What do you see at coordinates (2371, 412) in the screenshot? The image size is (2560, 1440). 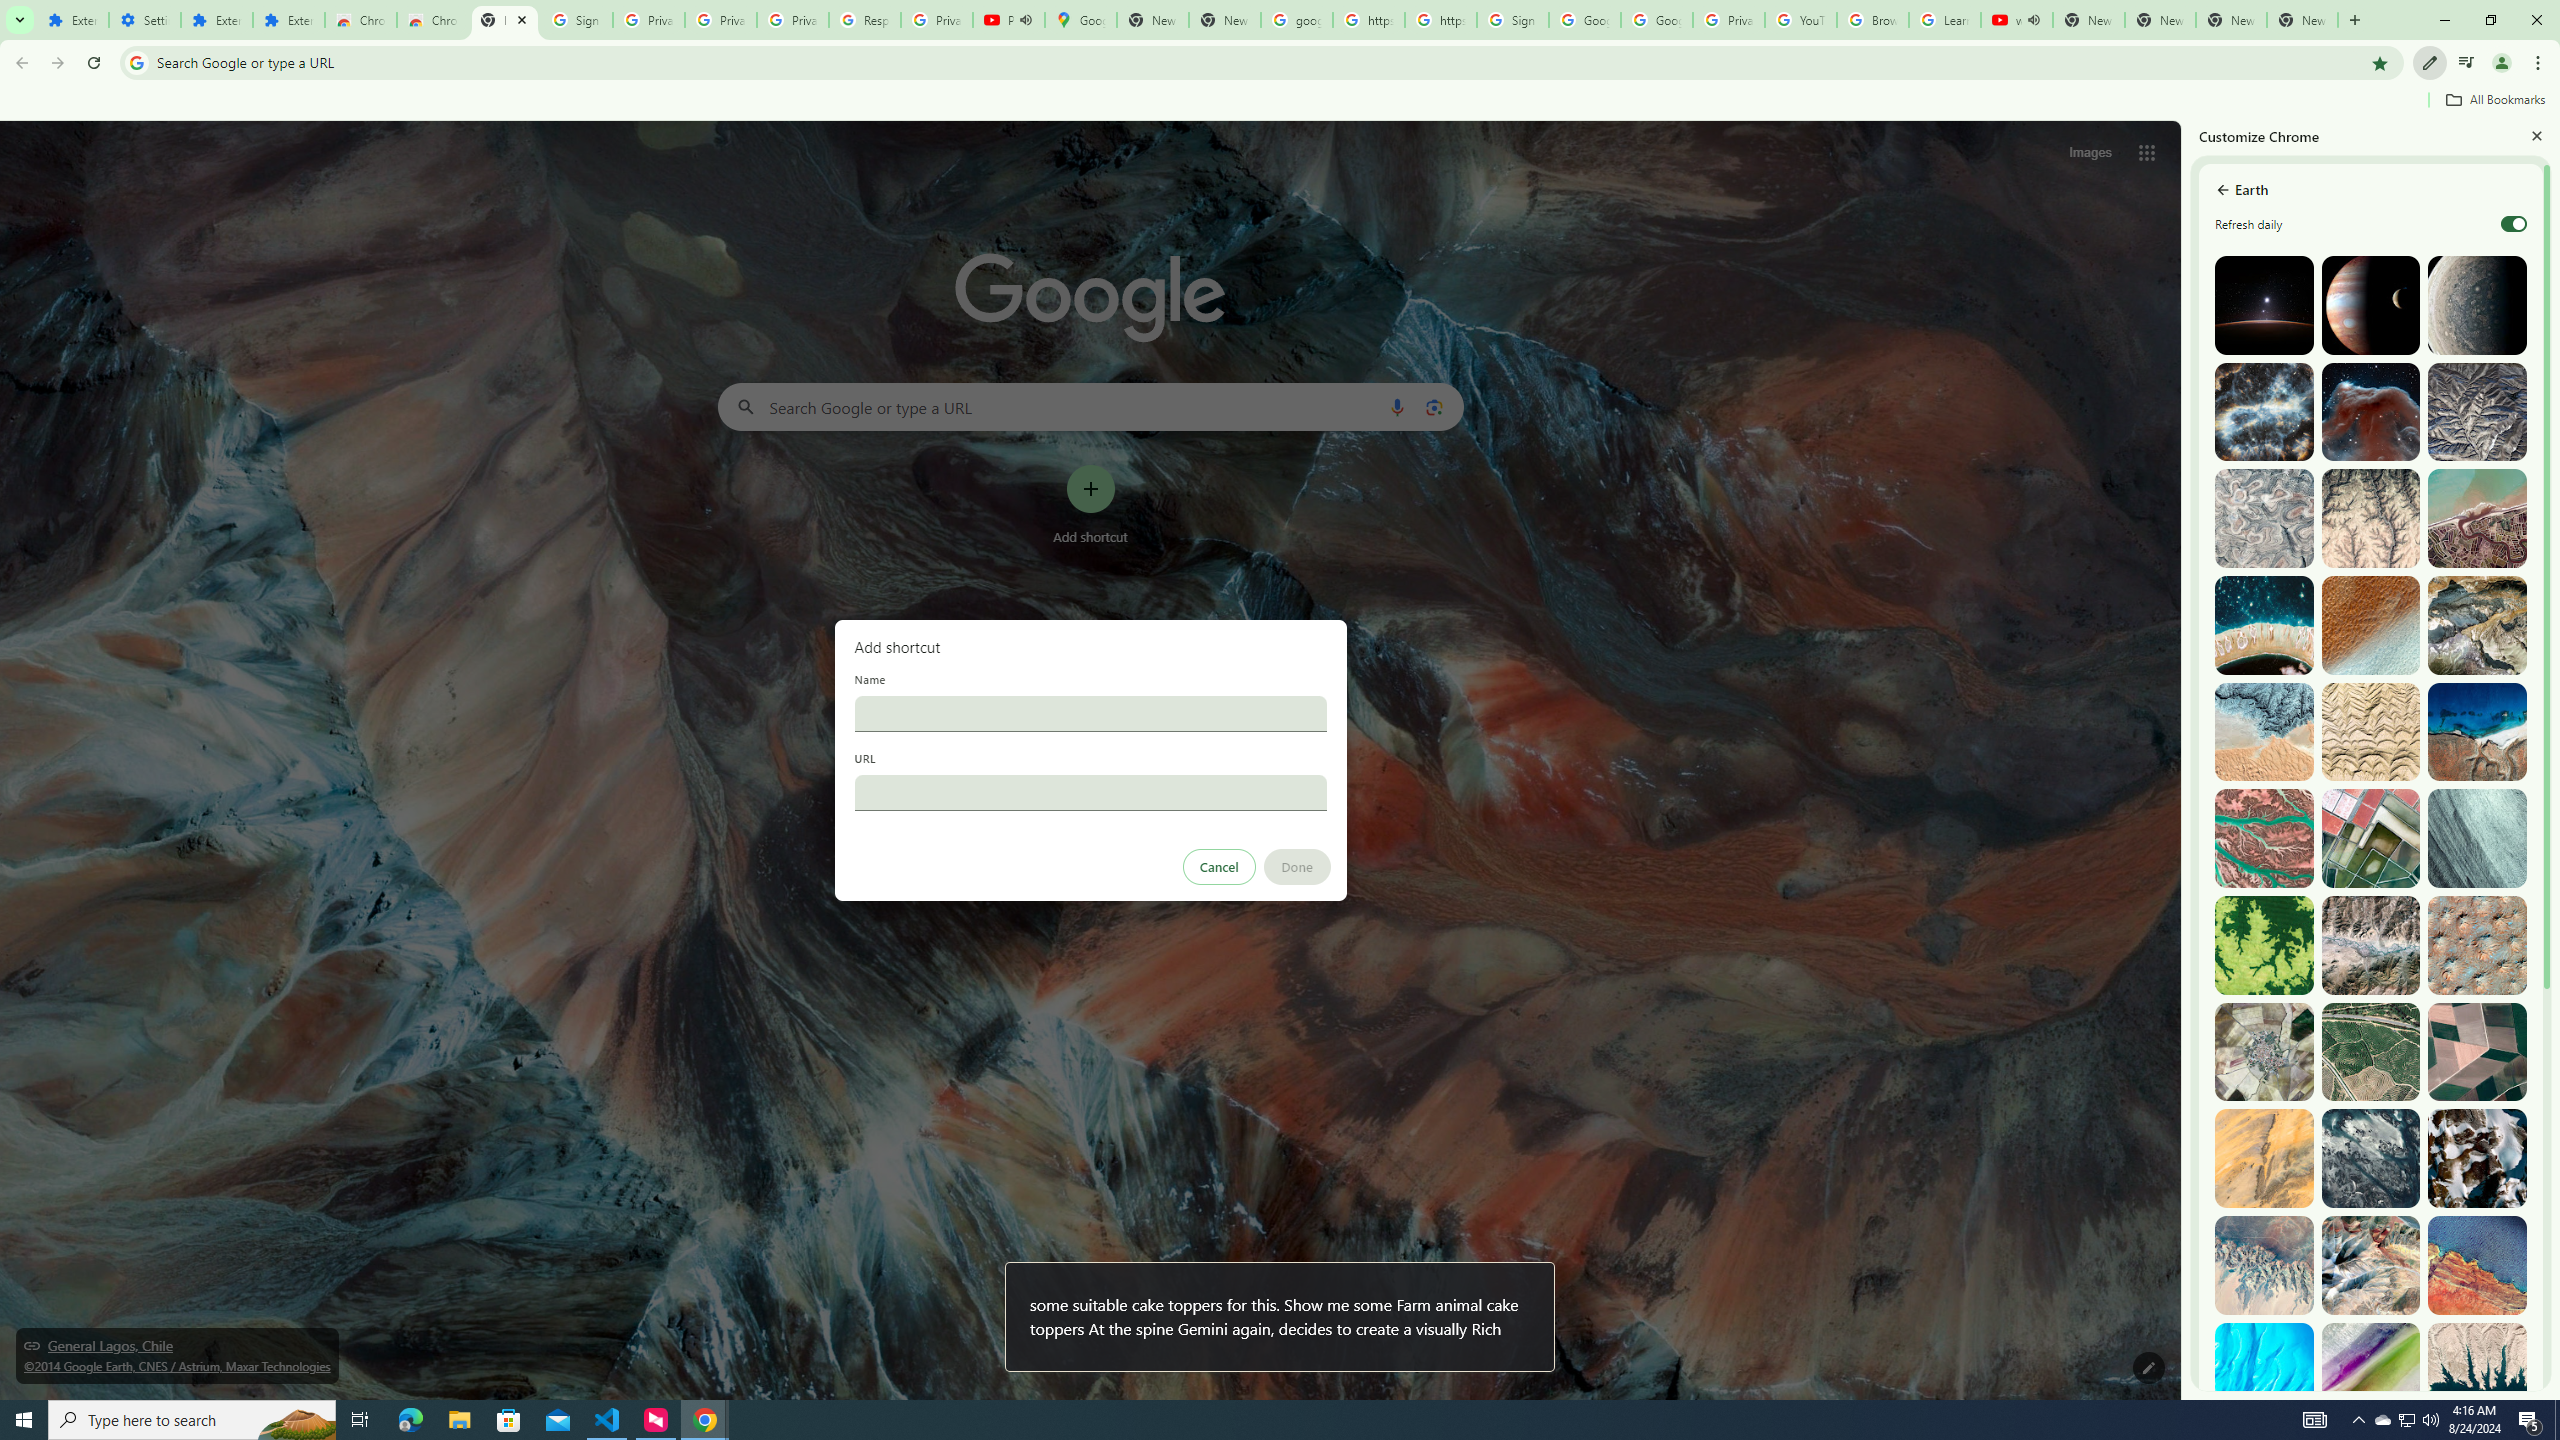 I see `Photo by NASA Image Library` at bounding box center [2371, 412].